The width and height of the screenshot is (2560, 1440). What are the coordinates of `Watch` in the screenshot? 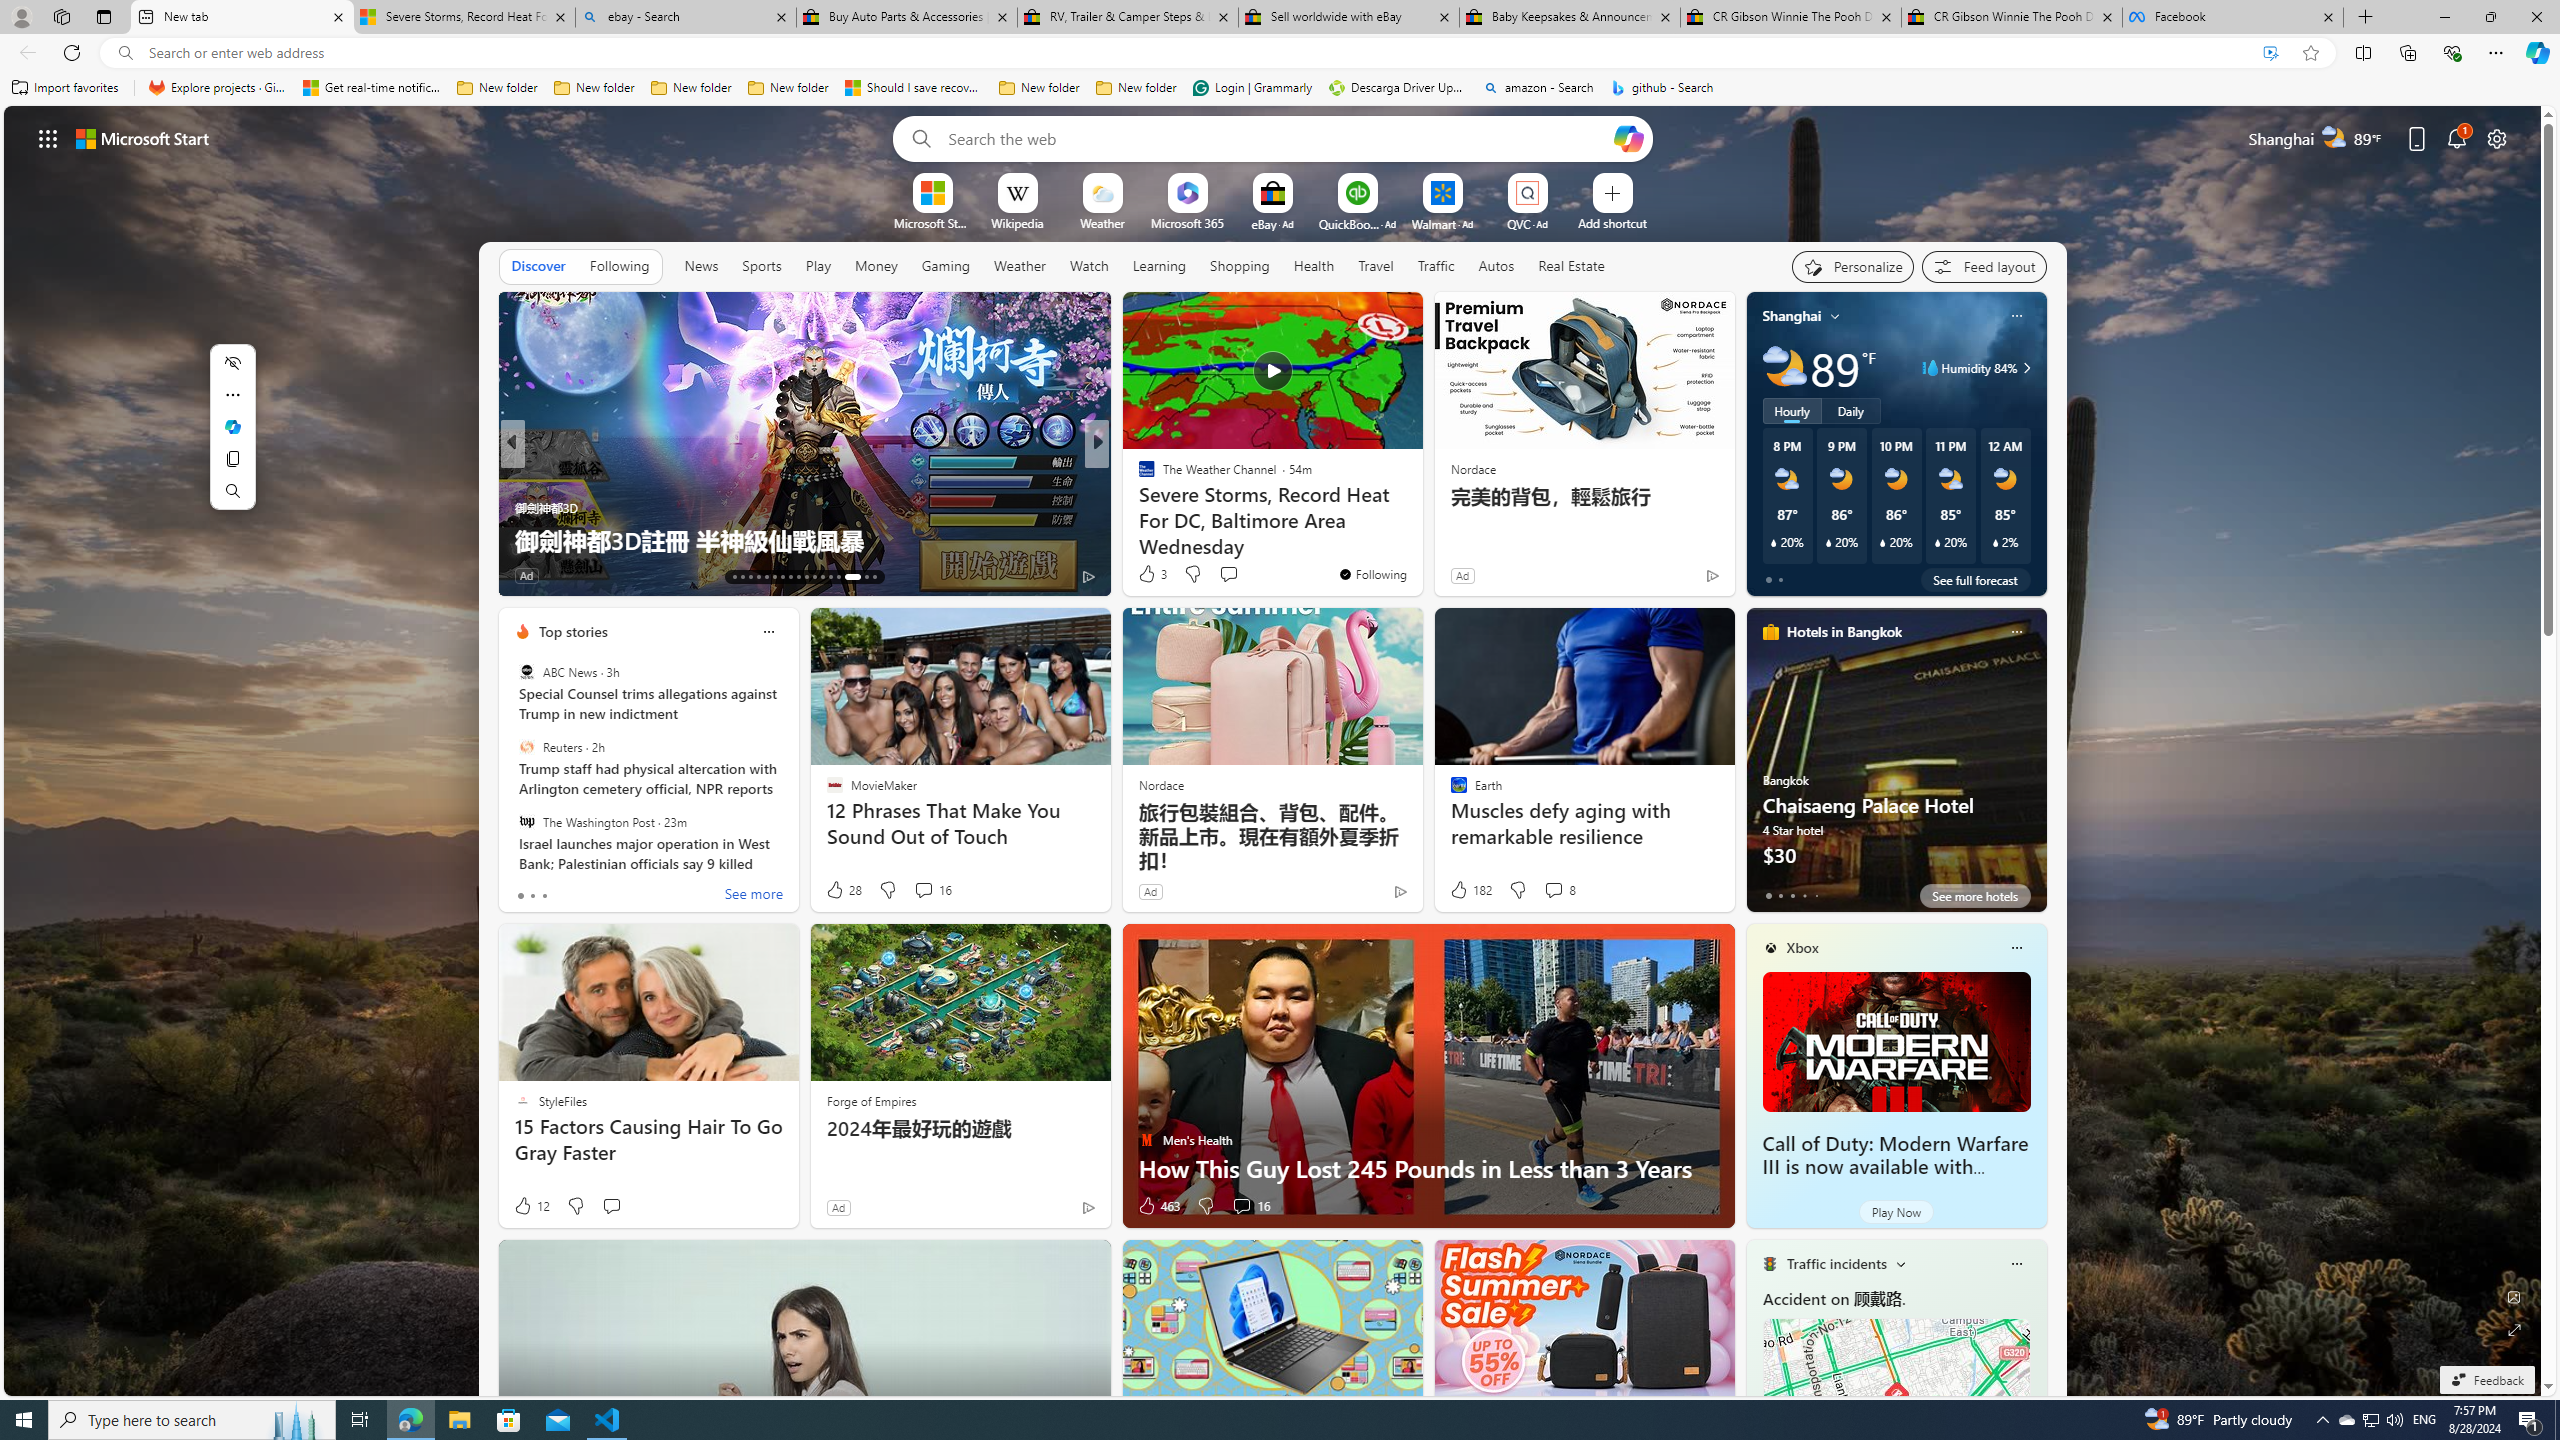 It's located at (1089, 266).